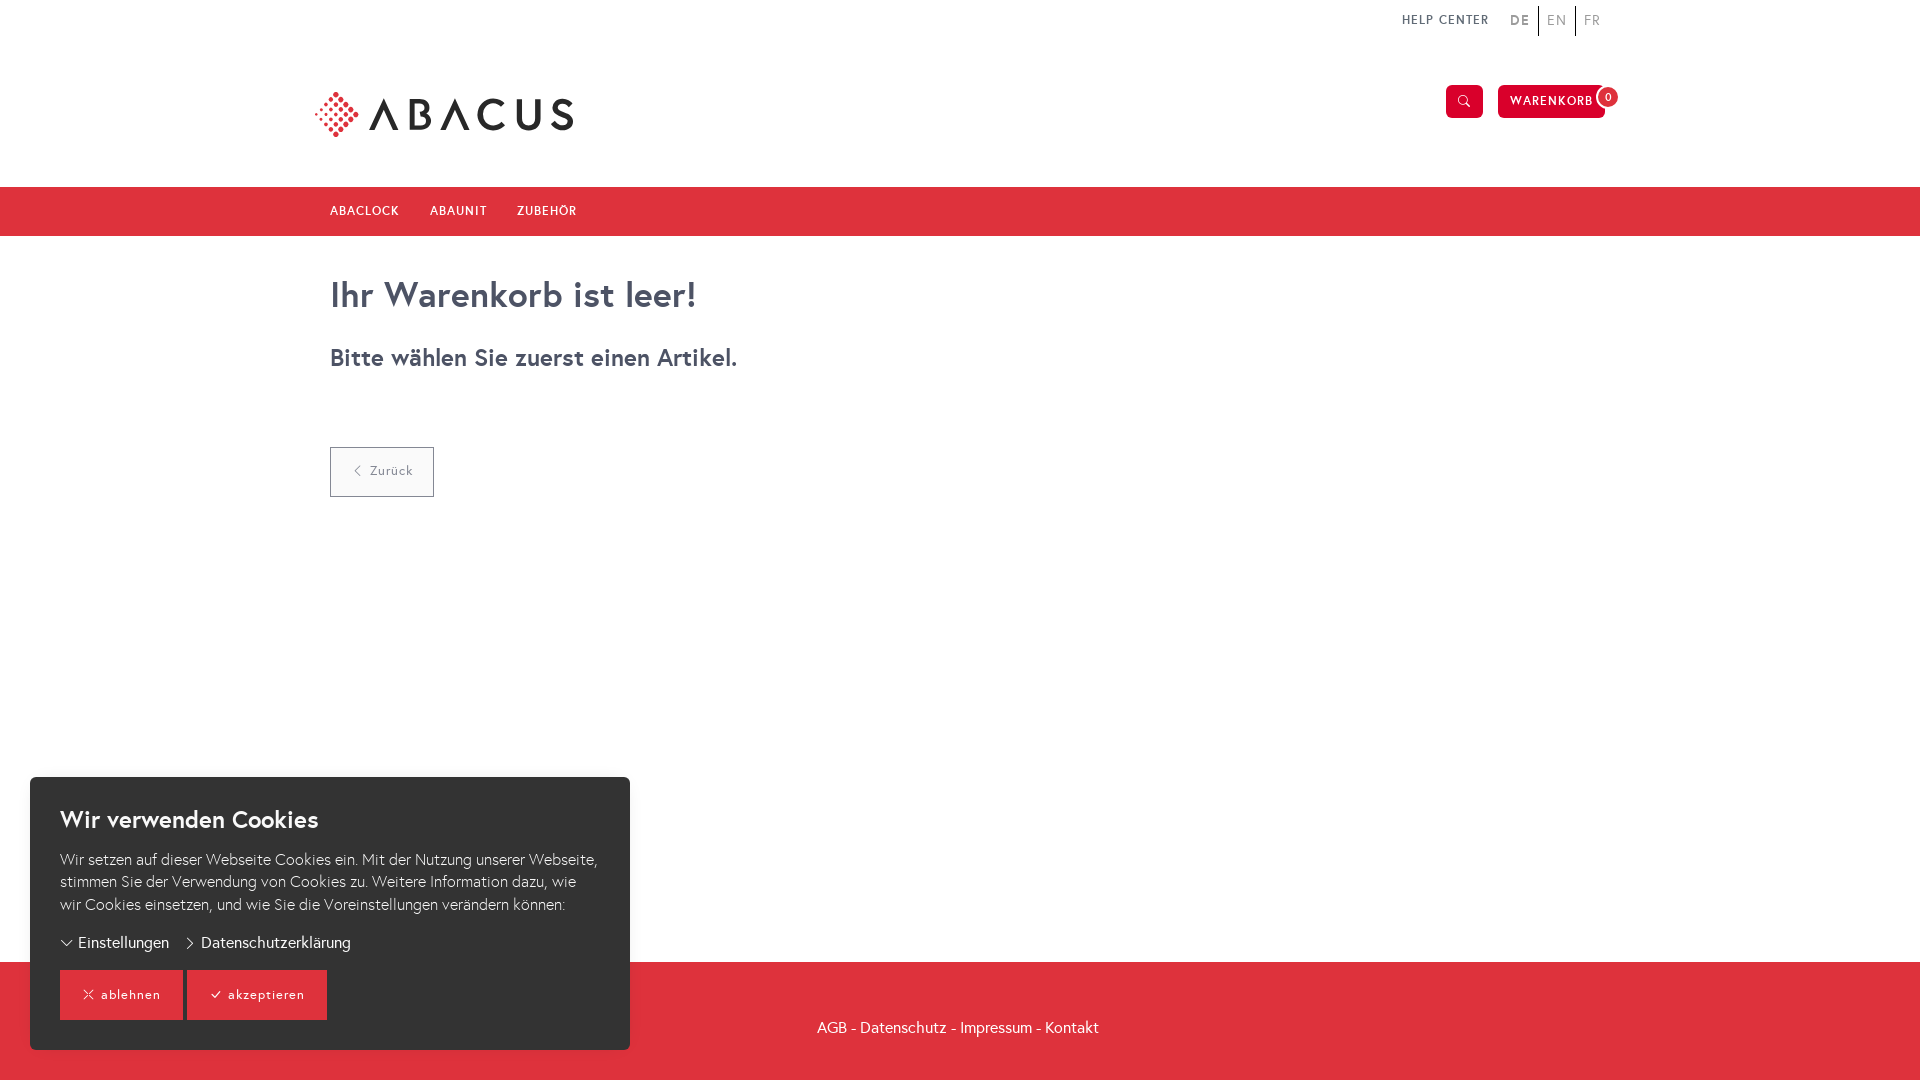 The image size is (1920, 1080). I want to click on DE, so click(1522, 20).